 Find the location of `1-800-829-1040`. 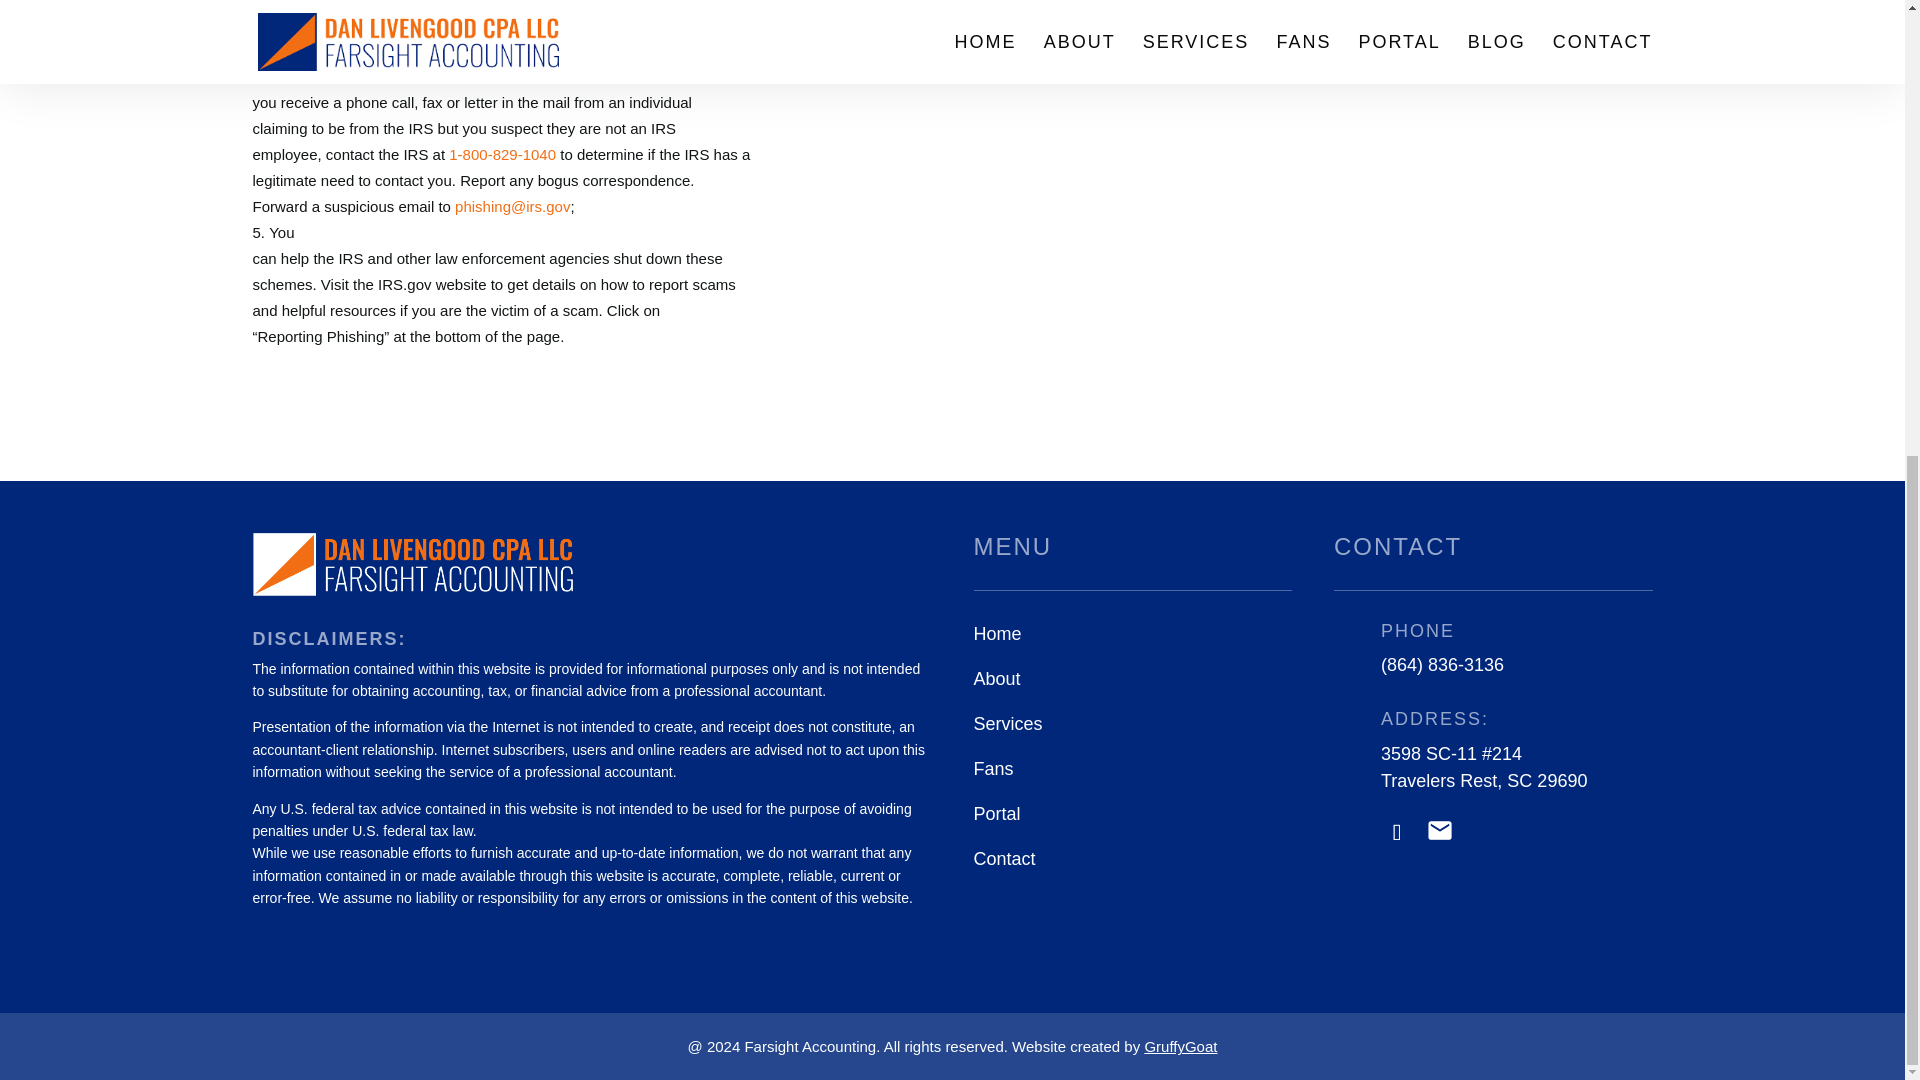

1-800-829-1040 is located at coordinates (502, 154).